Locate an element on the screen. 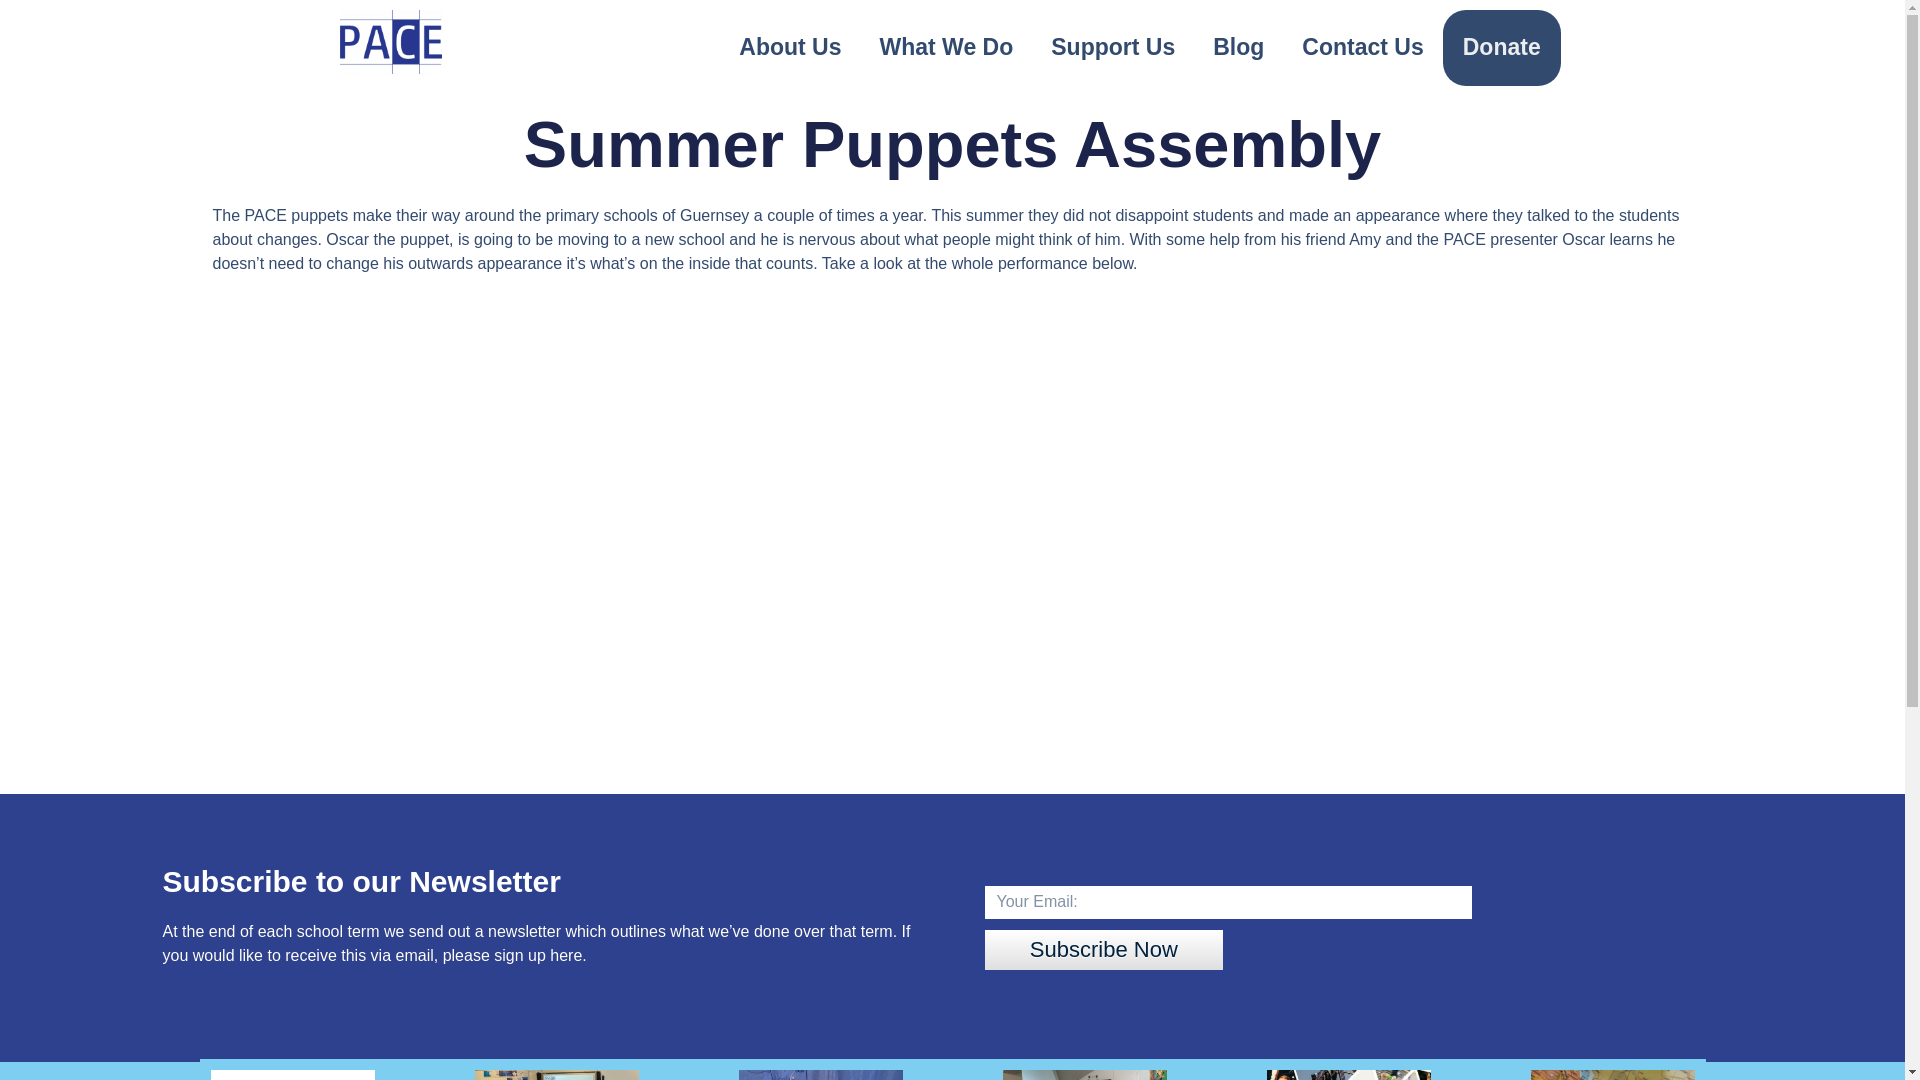  Support Us is located at coordinates (1113, 48).